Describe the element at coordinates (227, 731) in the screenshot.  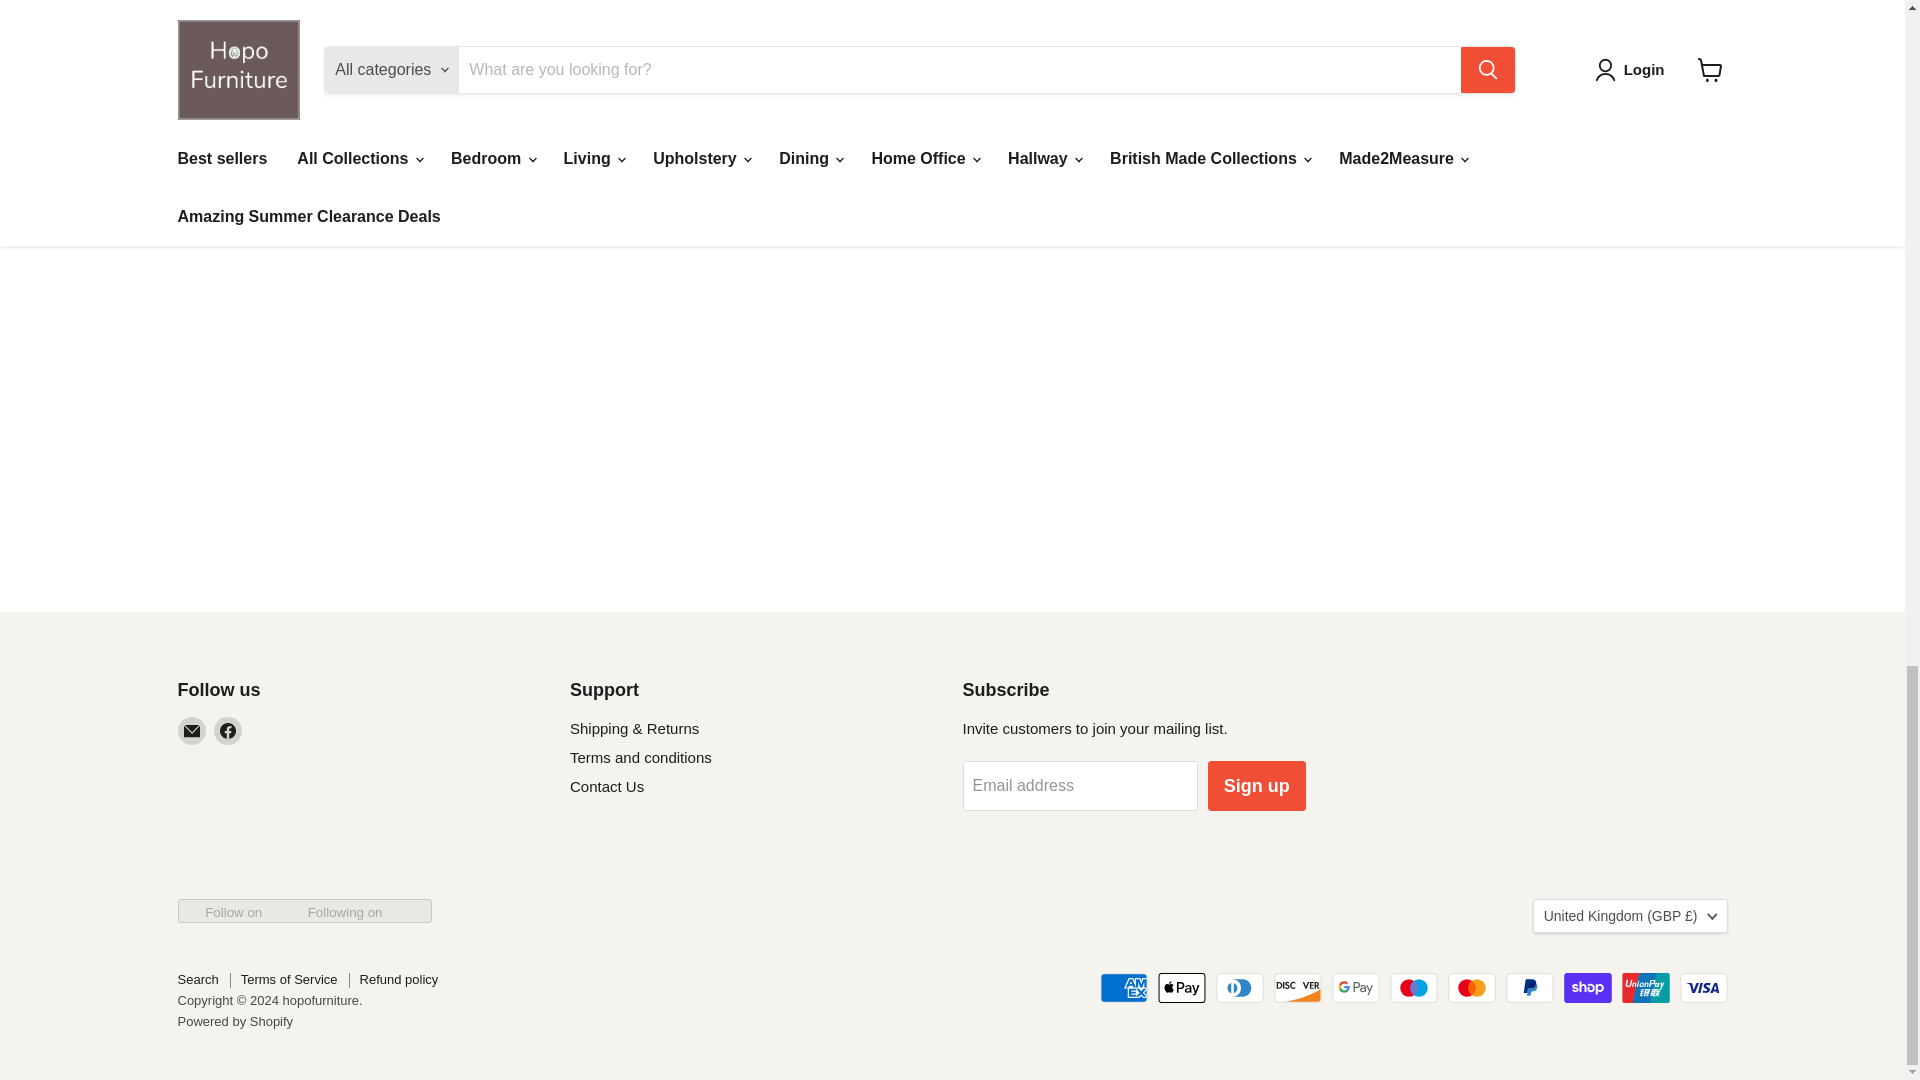
I see `Facebook` at that location.